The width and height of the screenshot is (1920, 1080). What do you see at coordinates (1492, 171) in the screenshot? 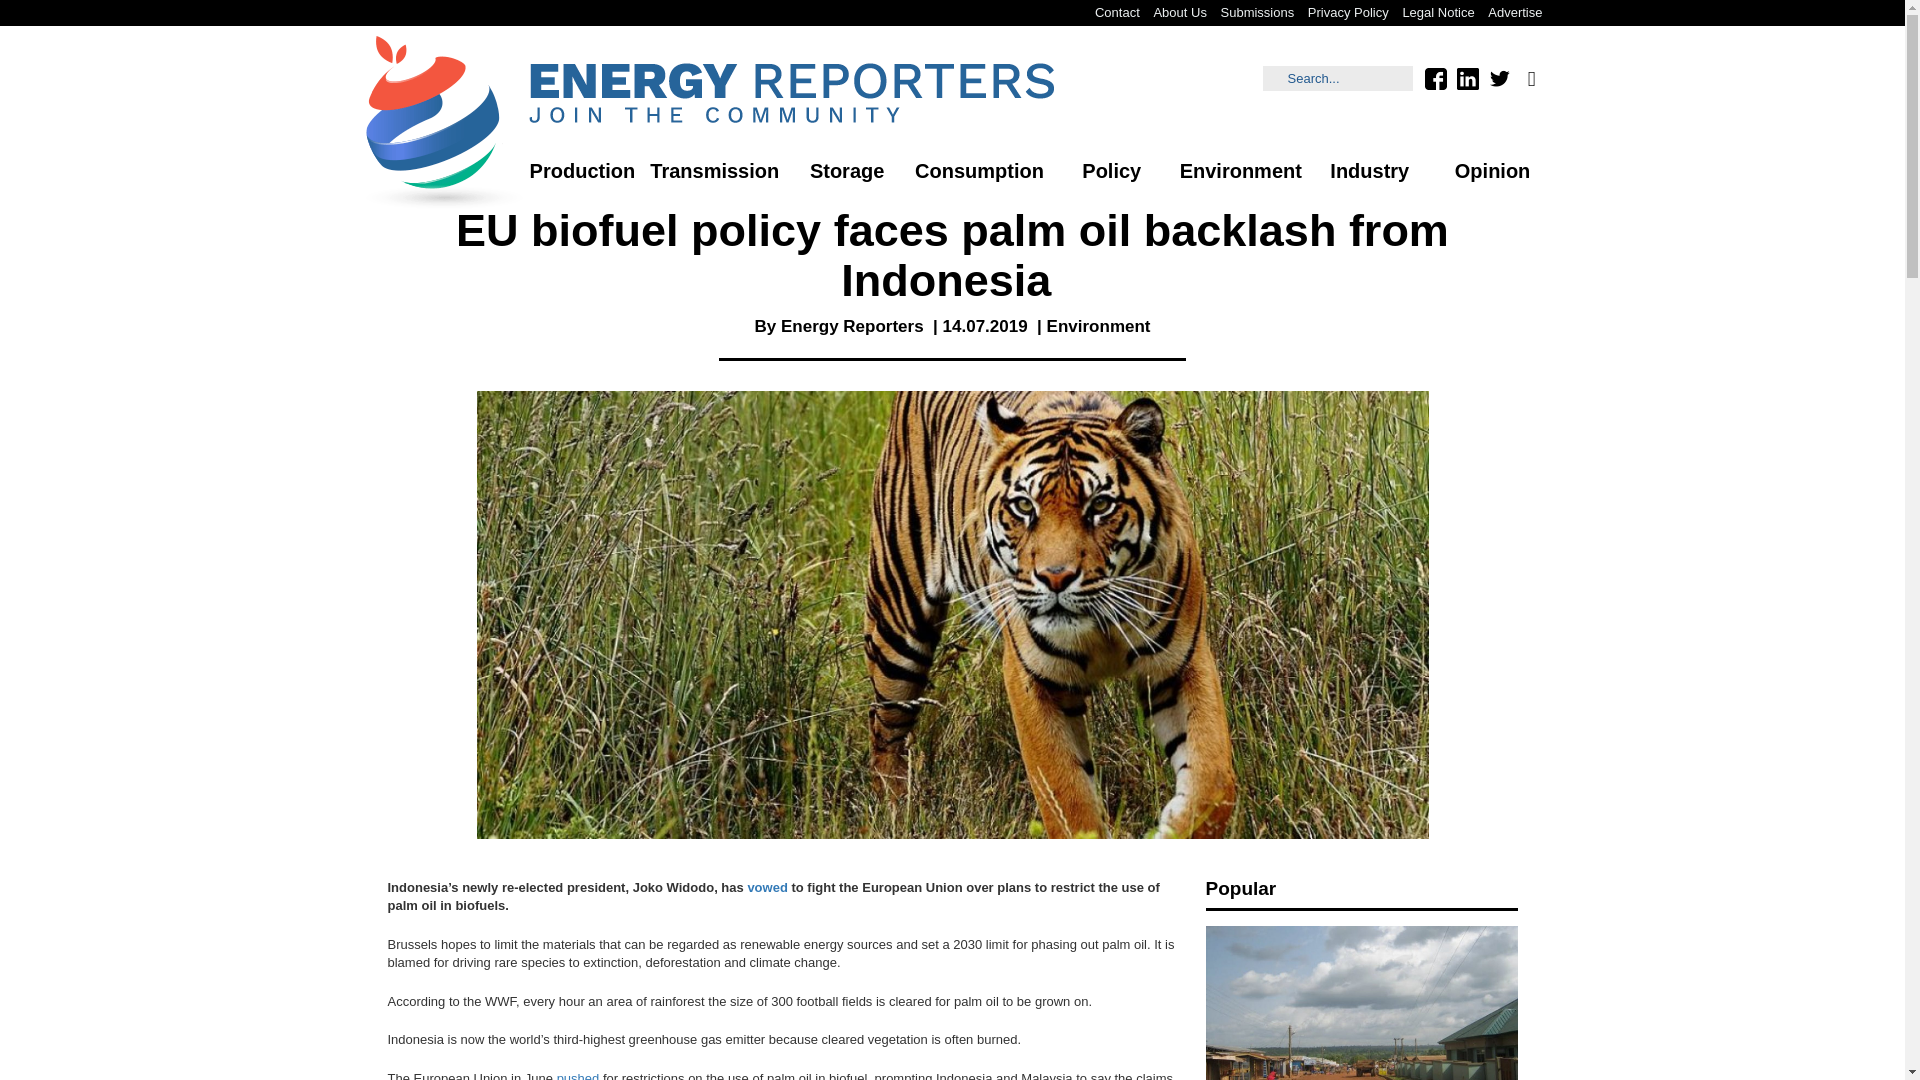
I see `Opinion` at bounding box center [1492, 171].